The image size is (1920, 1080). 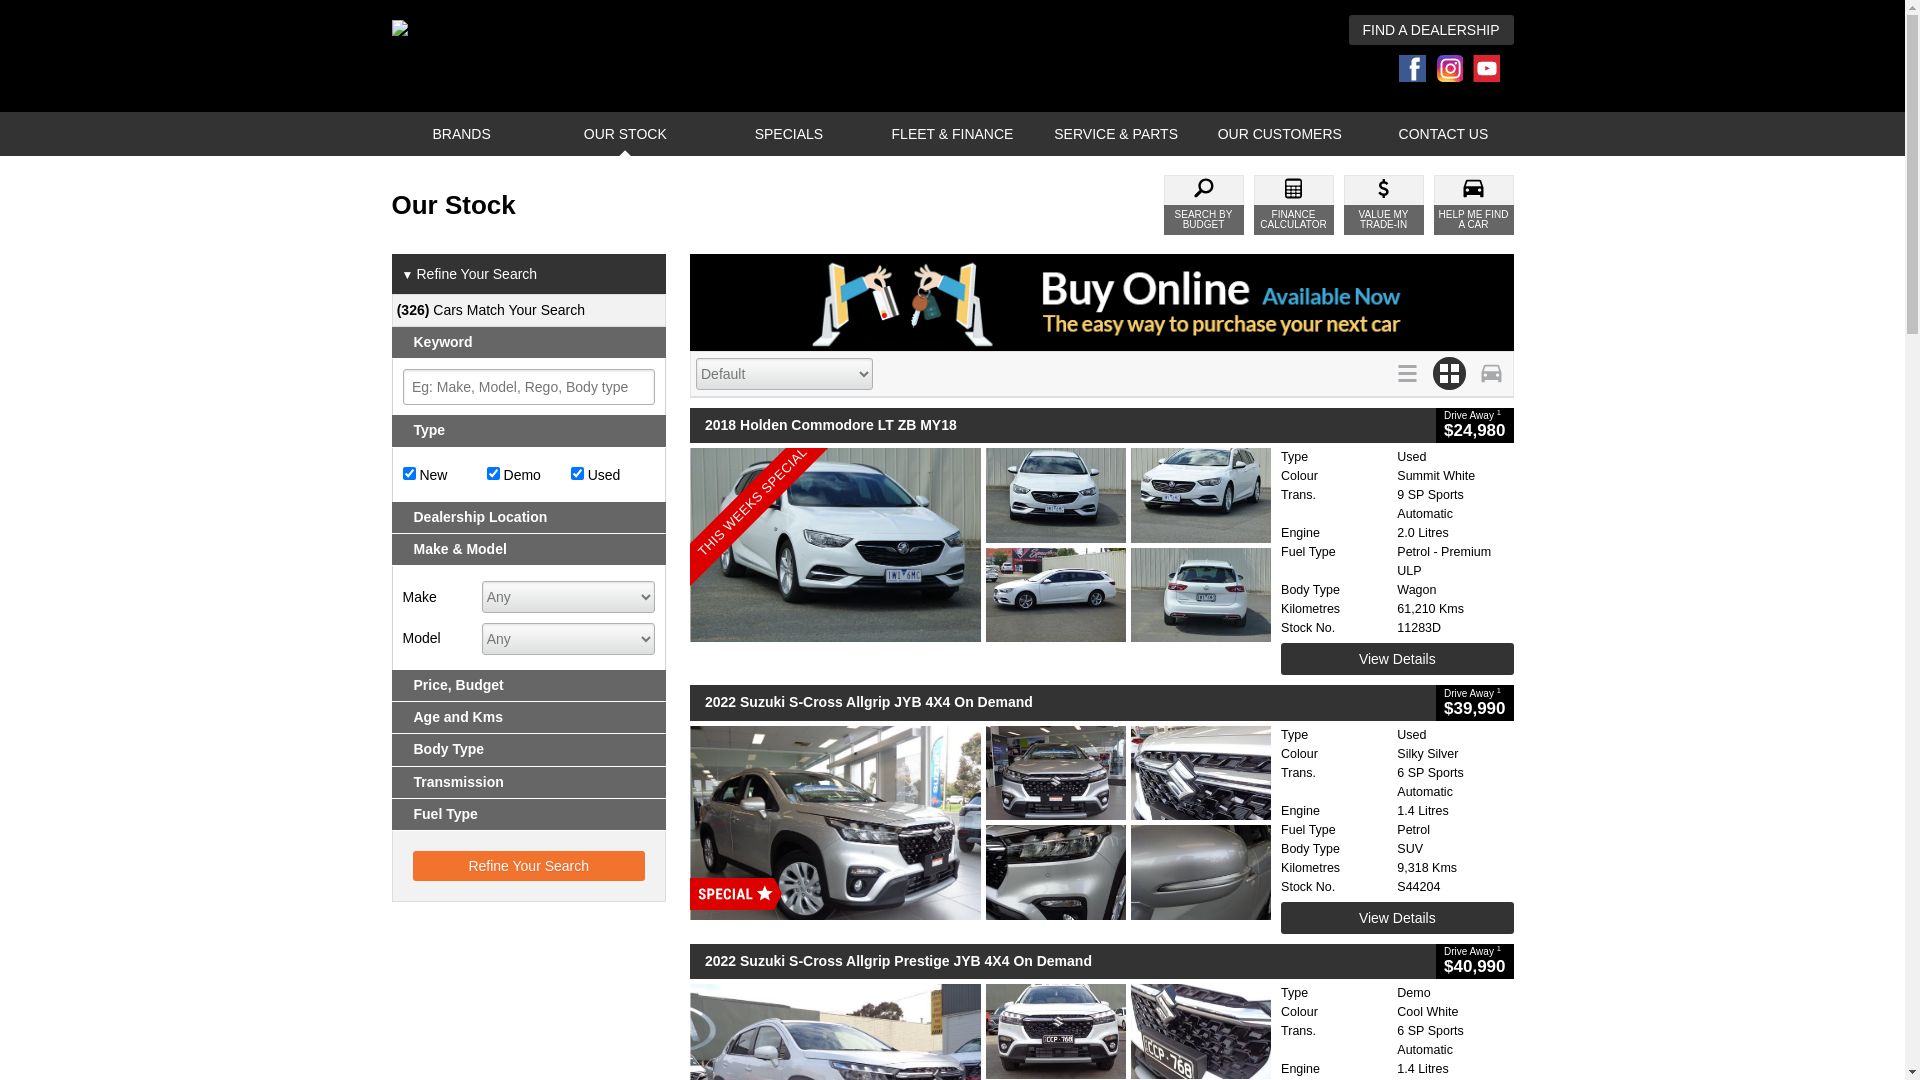 I want to click on Transmission, so click(x=530, y=782).